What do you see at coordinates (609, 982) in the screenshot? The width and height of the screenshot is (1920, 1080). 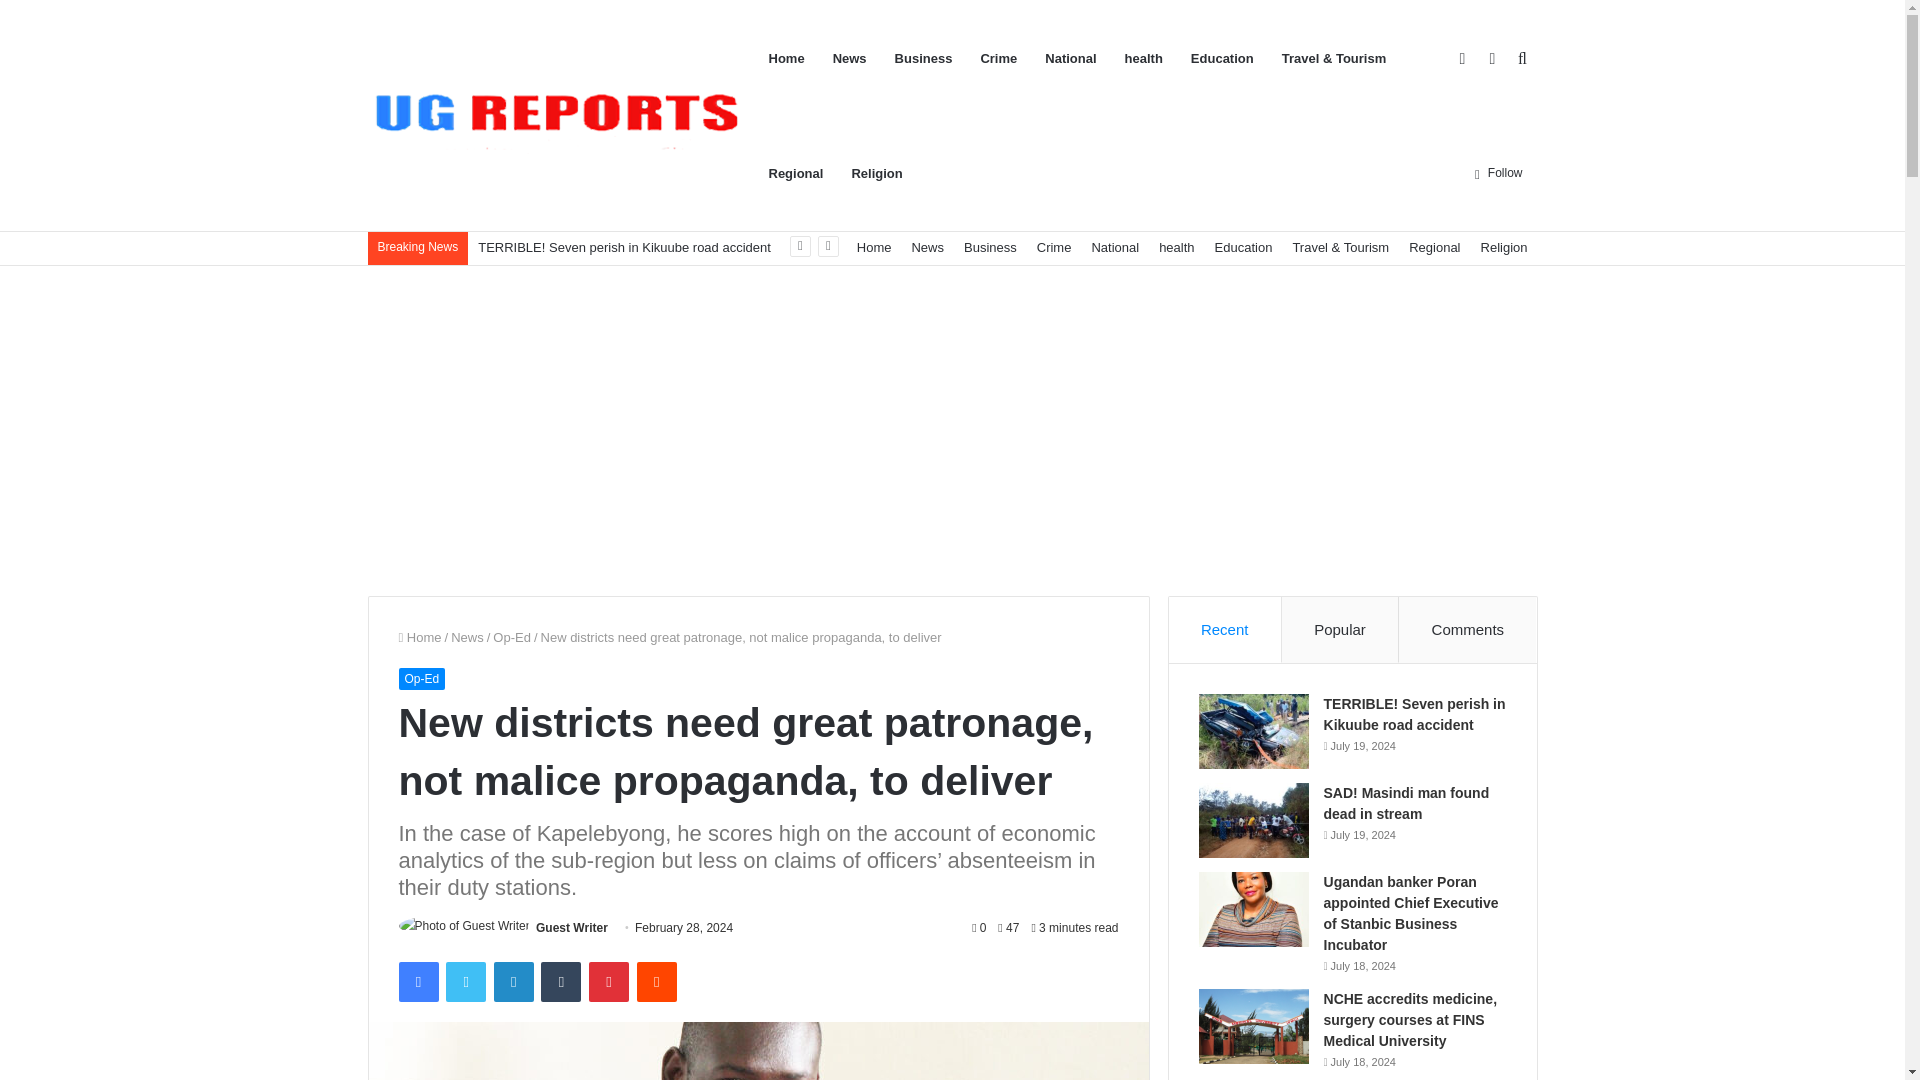 I see `Pinterest` at bounding box center [609, 982].